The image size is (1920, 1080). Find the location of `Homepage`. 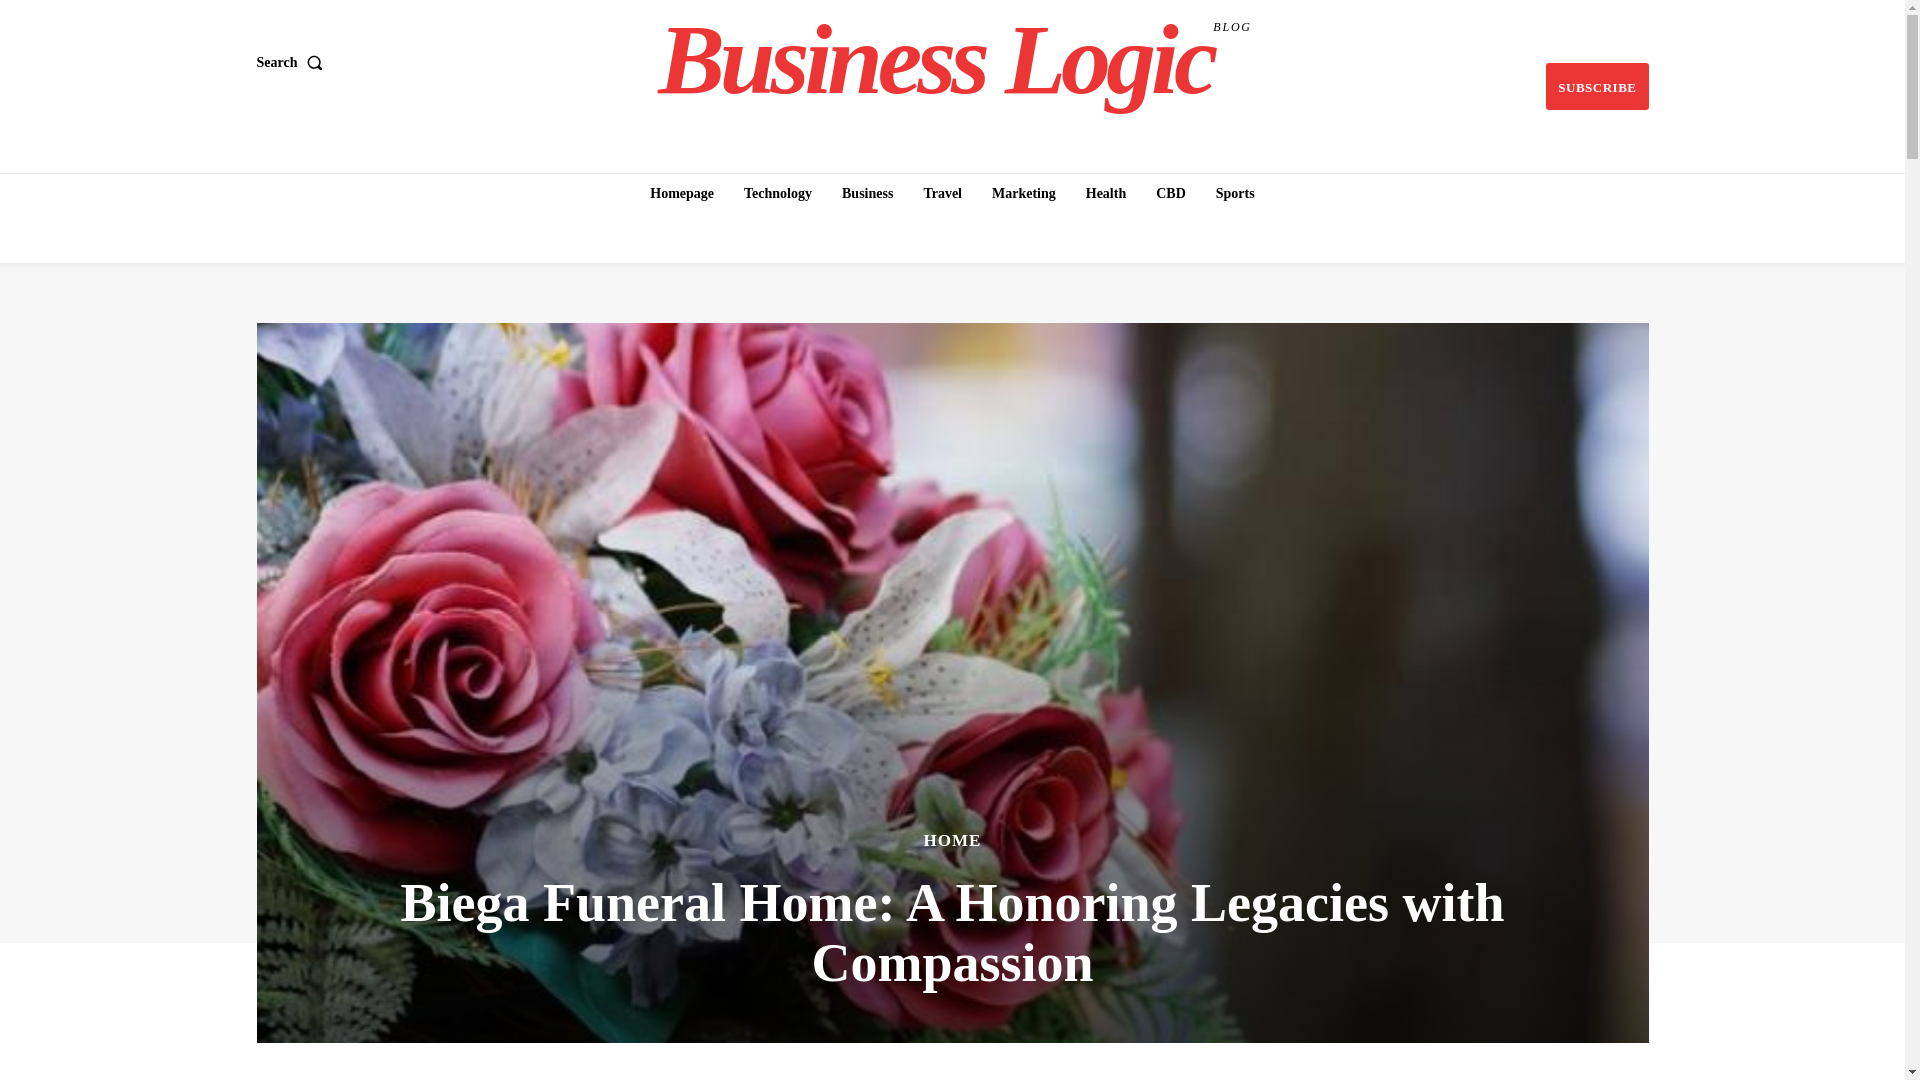

Homepage is located at coordinates (681, 193).